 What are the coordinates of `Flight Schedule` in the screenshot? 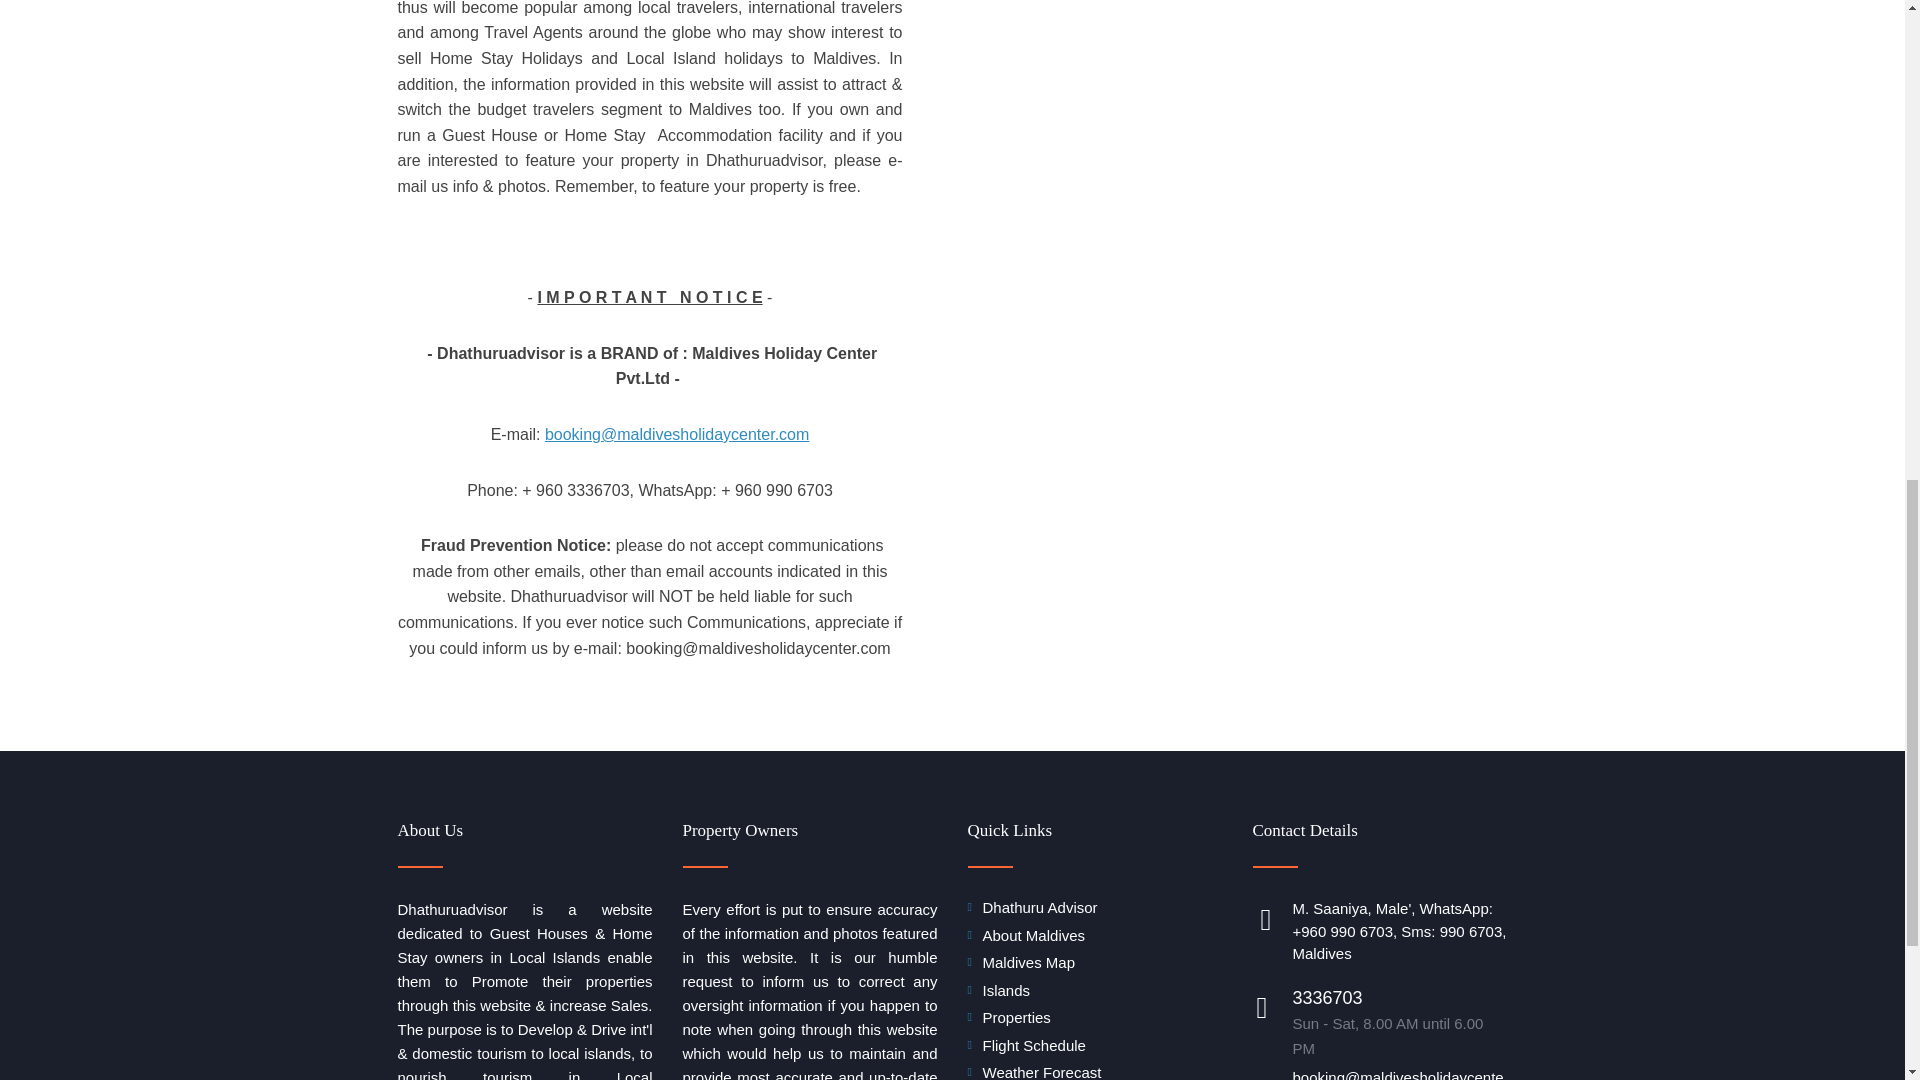 It's located at (1032, 1045).